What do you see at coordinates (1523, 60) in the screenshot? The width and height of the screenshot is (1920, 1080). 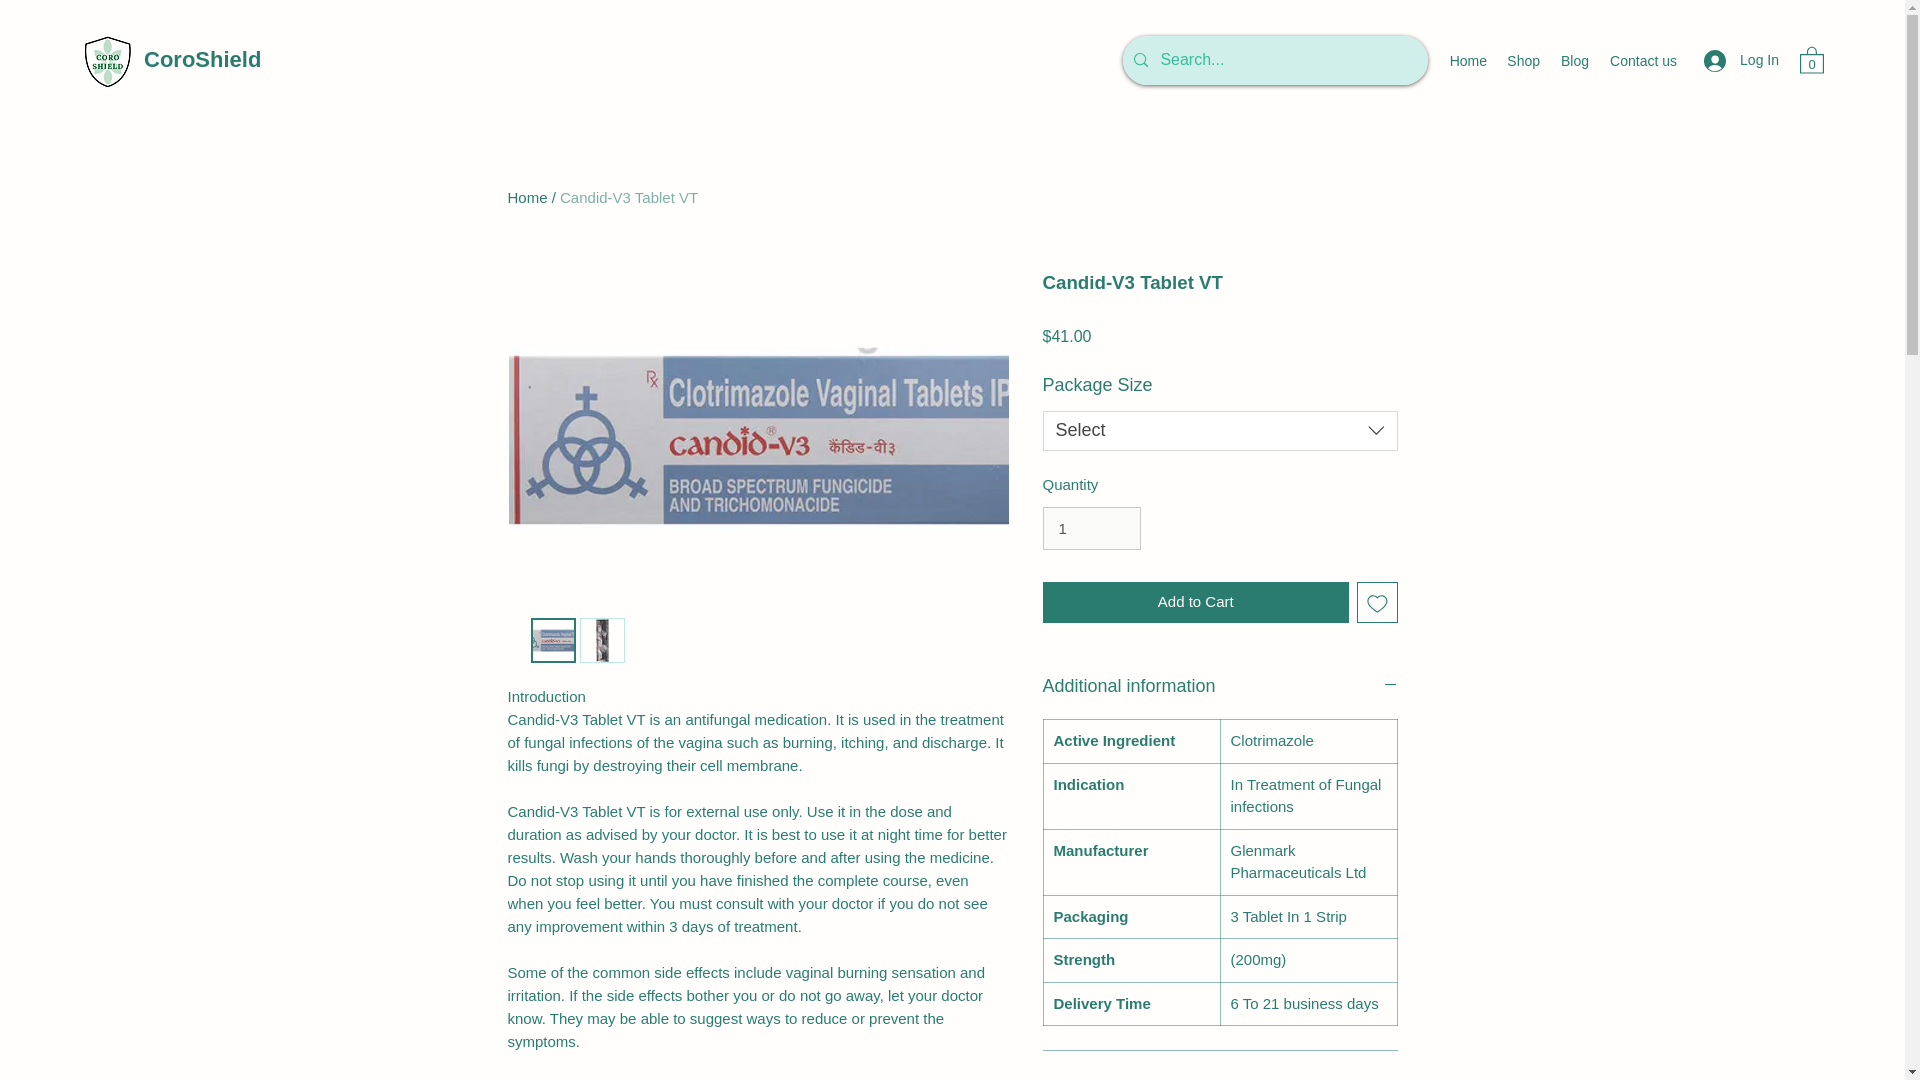 I see `Shop` at bounding box center [1523, 60].